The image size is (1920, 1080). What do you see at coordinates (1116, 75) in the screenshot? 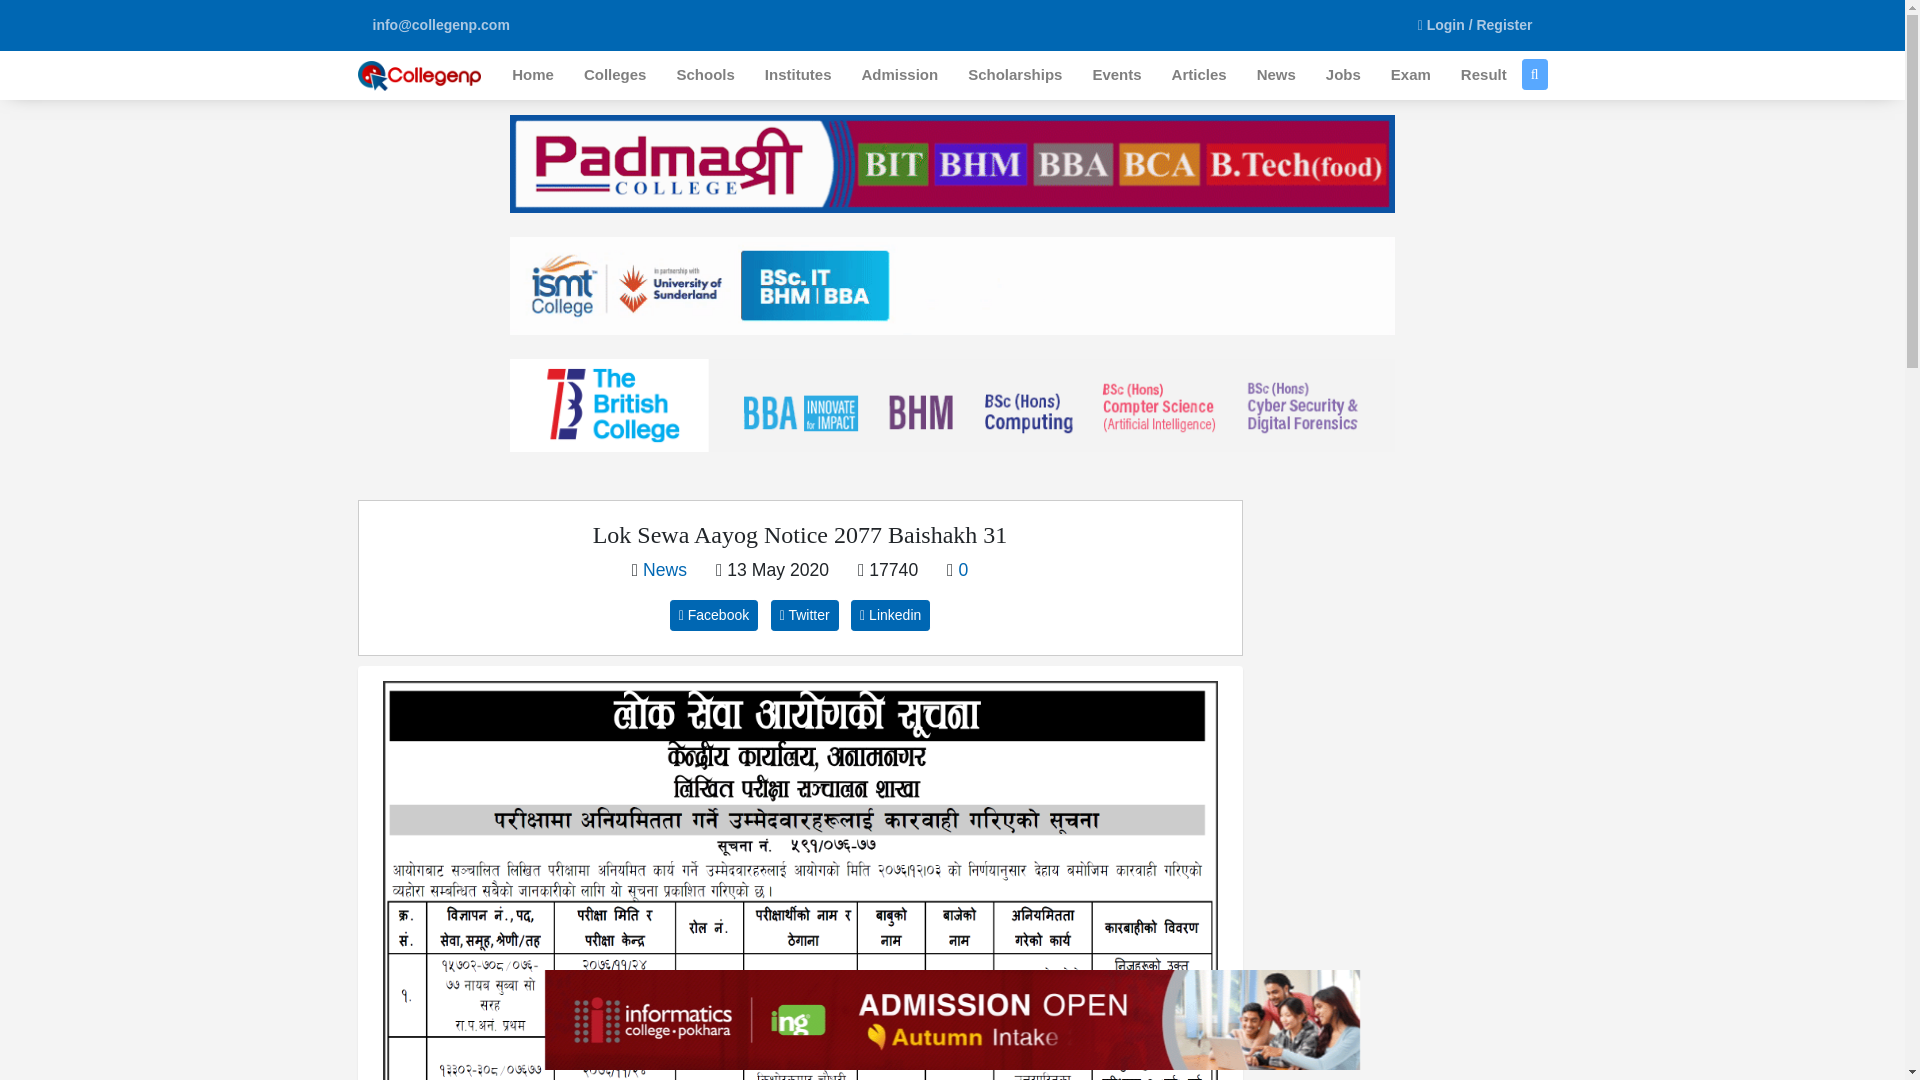
I see `Events` at bounding box center [1116, 75].